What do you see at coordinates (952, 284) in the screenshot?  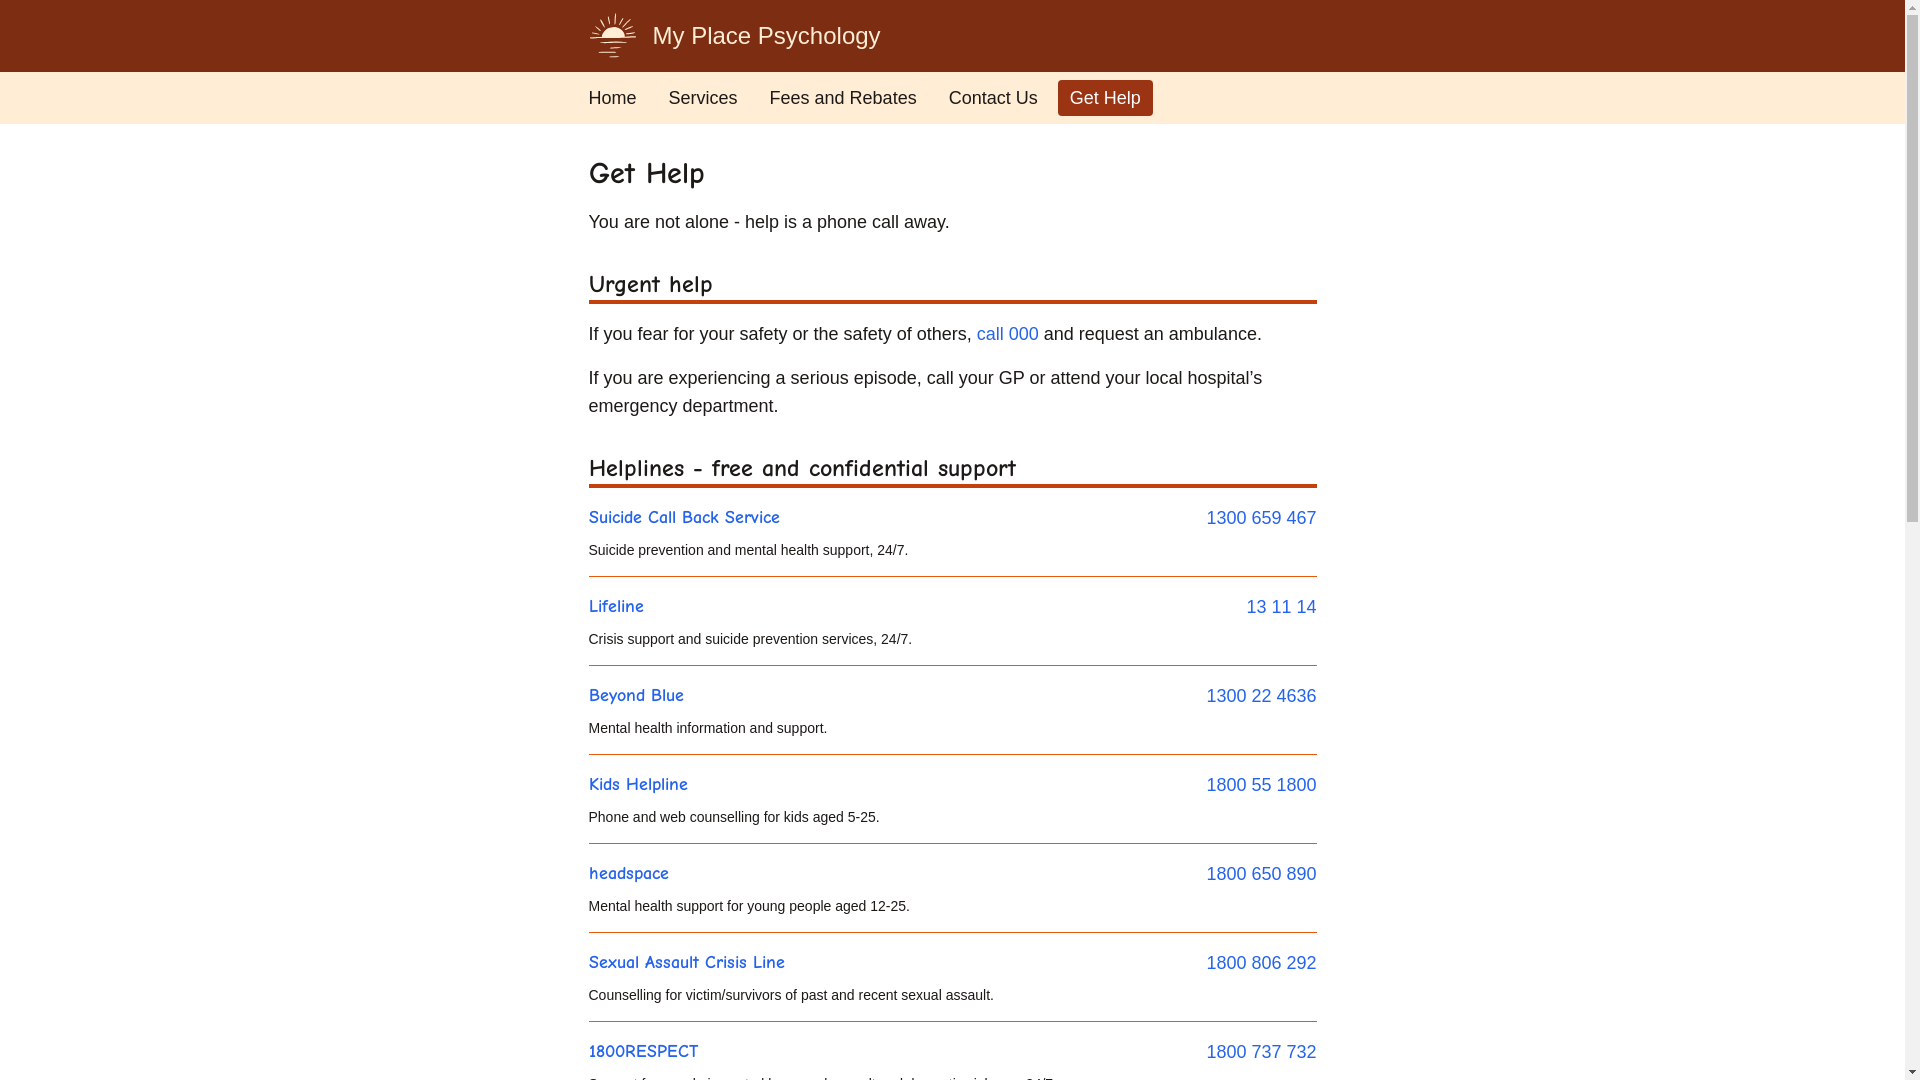 I see `Urgent help` at bounding box center [952, 284].